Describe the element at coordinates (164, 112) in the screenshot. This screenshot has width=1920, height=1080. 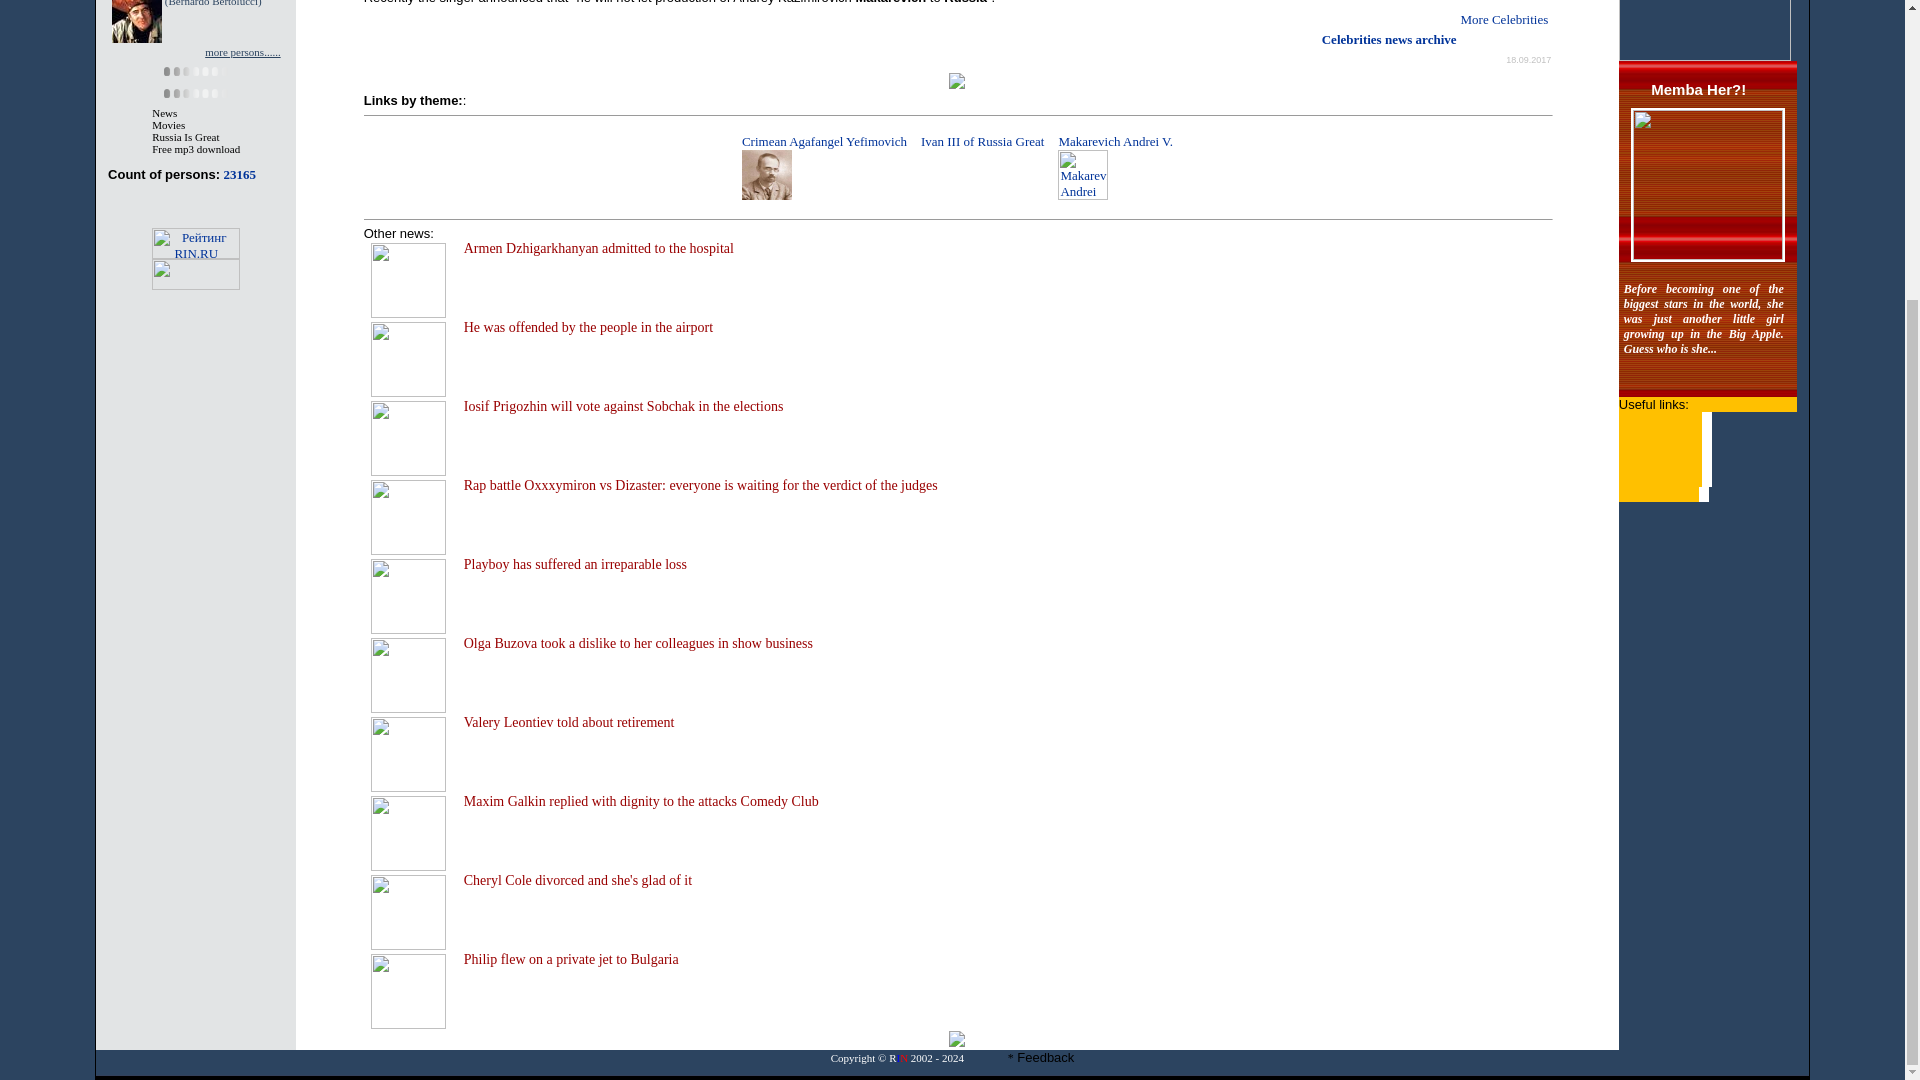
I see `News` at that location.